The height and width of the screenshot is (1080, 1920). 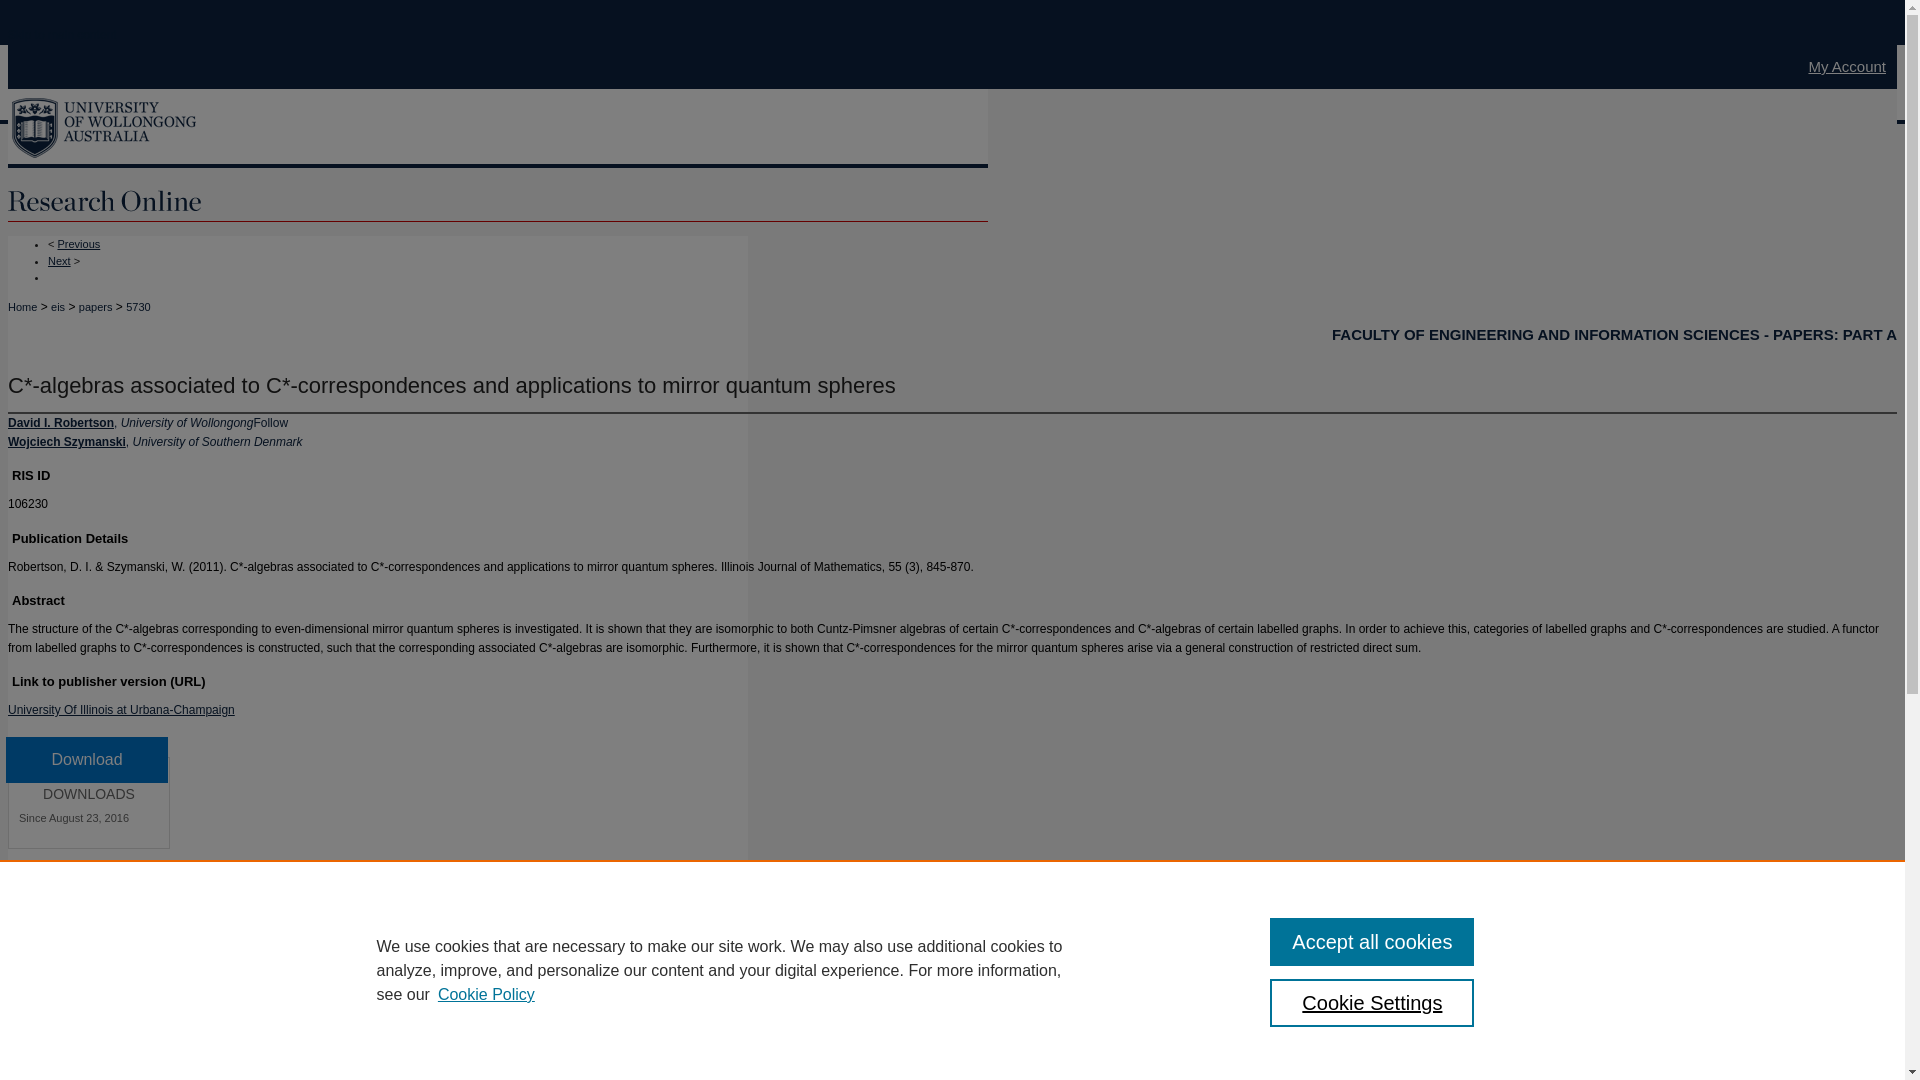 I want to click on Facebook, so click(x=22, y=1028).